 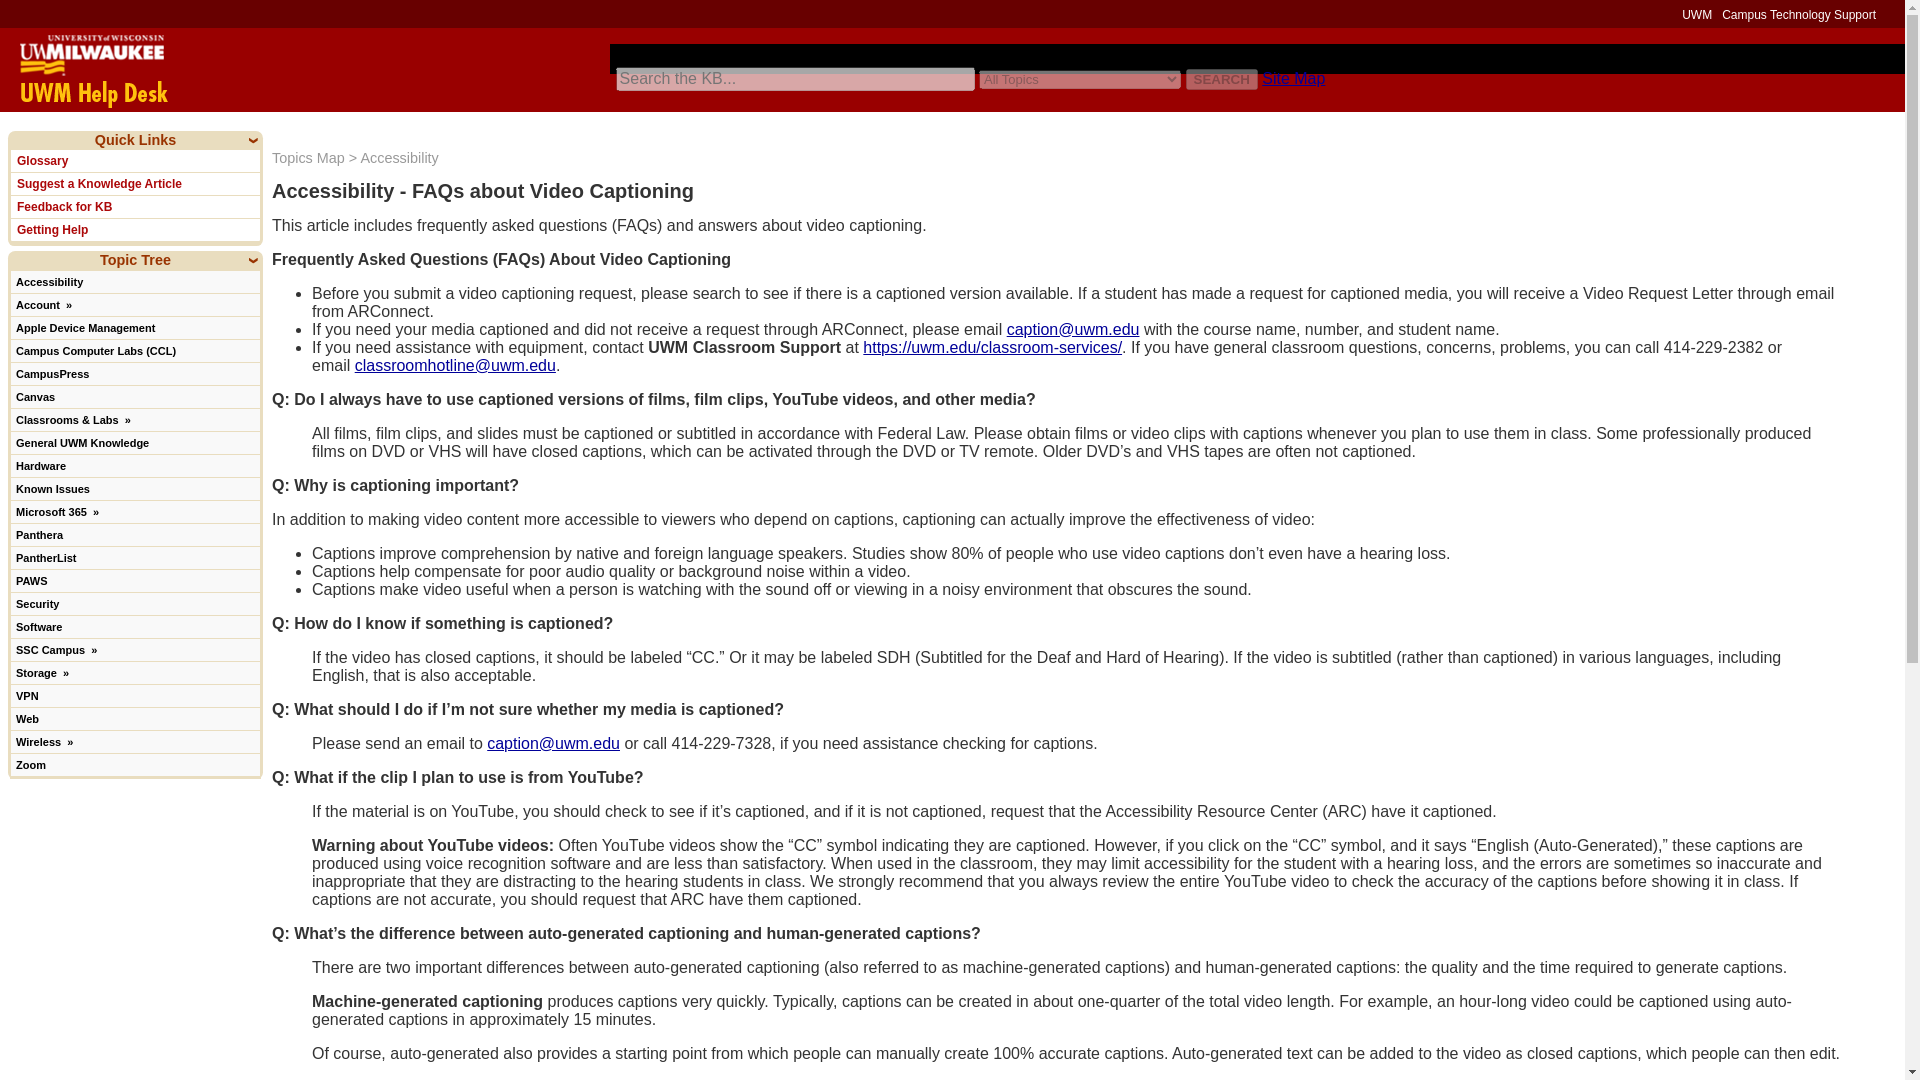 I want to click on CampusPress, so click(x=135, y=372).